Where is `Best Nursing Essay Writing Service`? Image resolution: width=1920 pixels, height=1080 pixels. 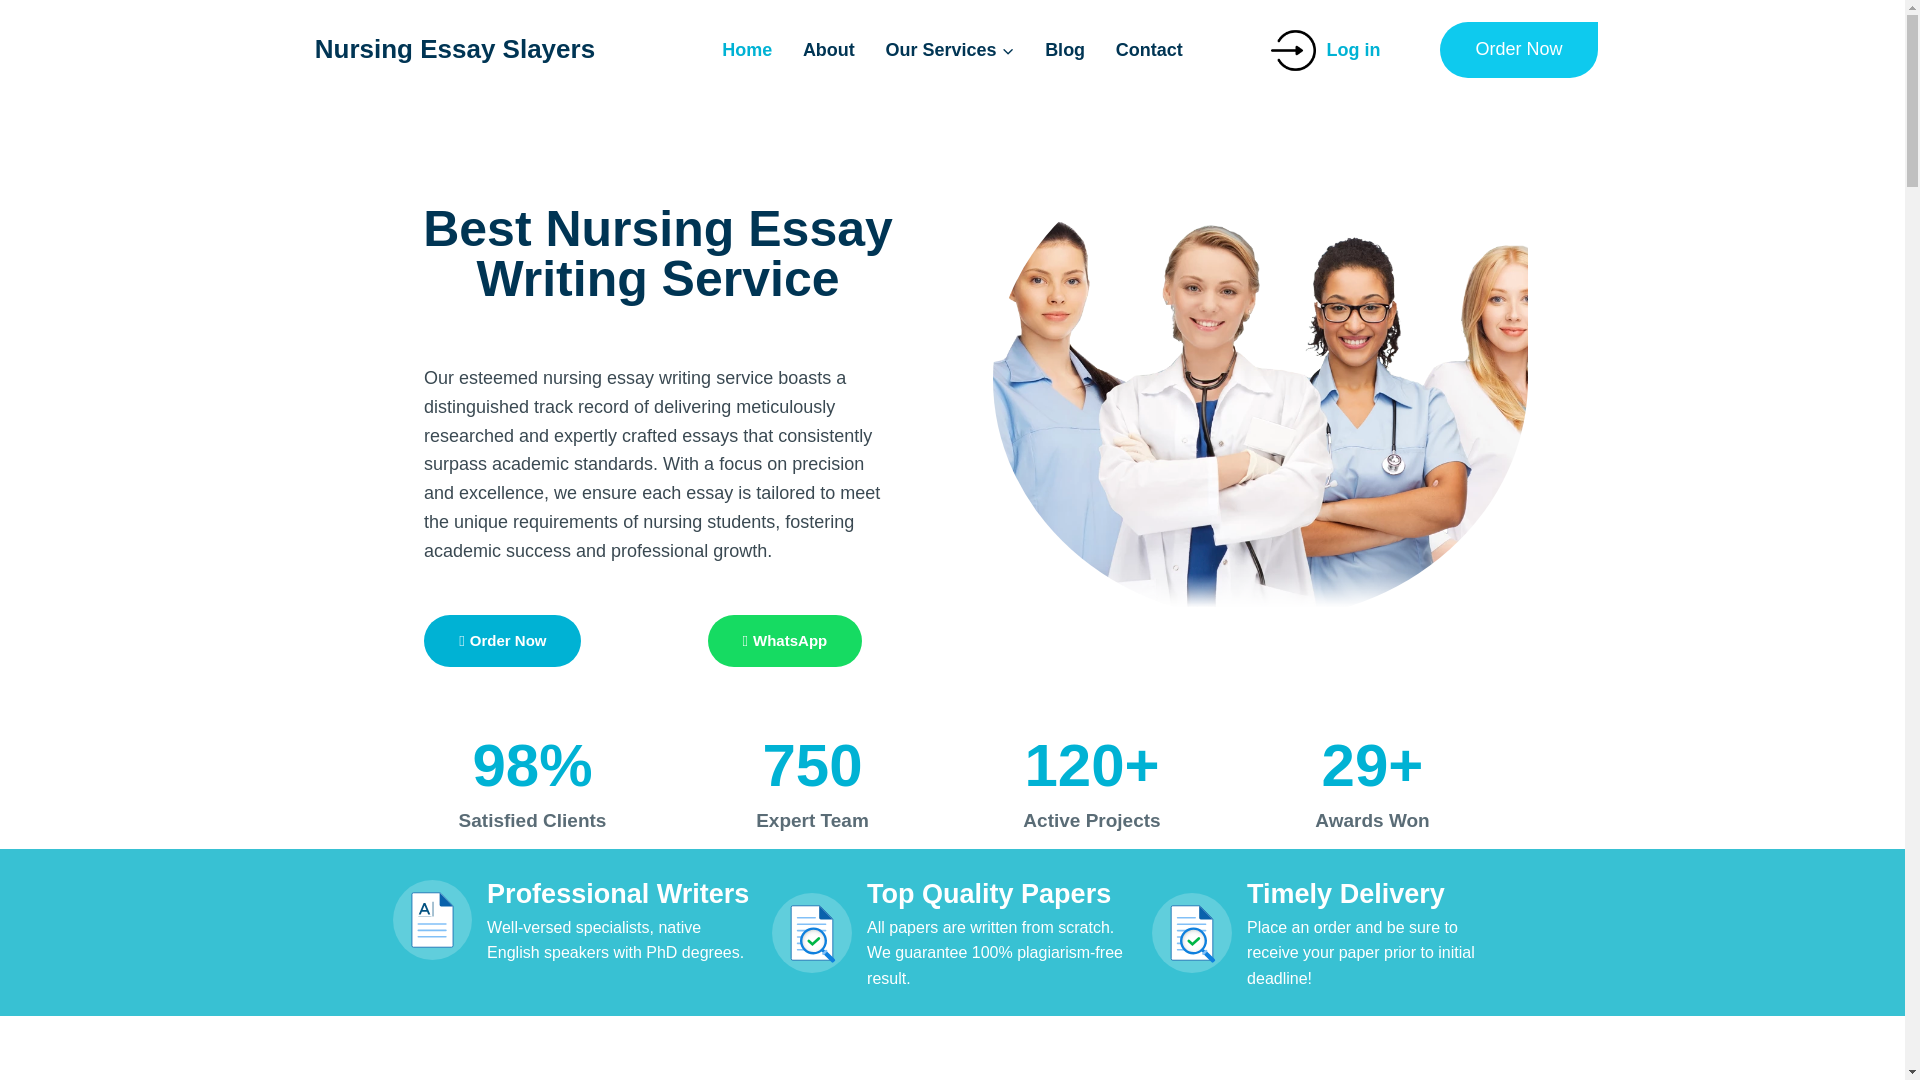
Best Nursing Essay Writing Service is located at coordinates (657, 253).